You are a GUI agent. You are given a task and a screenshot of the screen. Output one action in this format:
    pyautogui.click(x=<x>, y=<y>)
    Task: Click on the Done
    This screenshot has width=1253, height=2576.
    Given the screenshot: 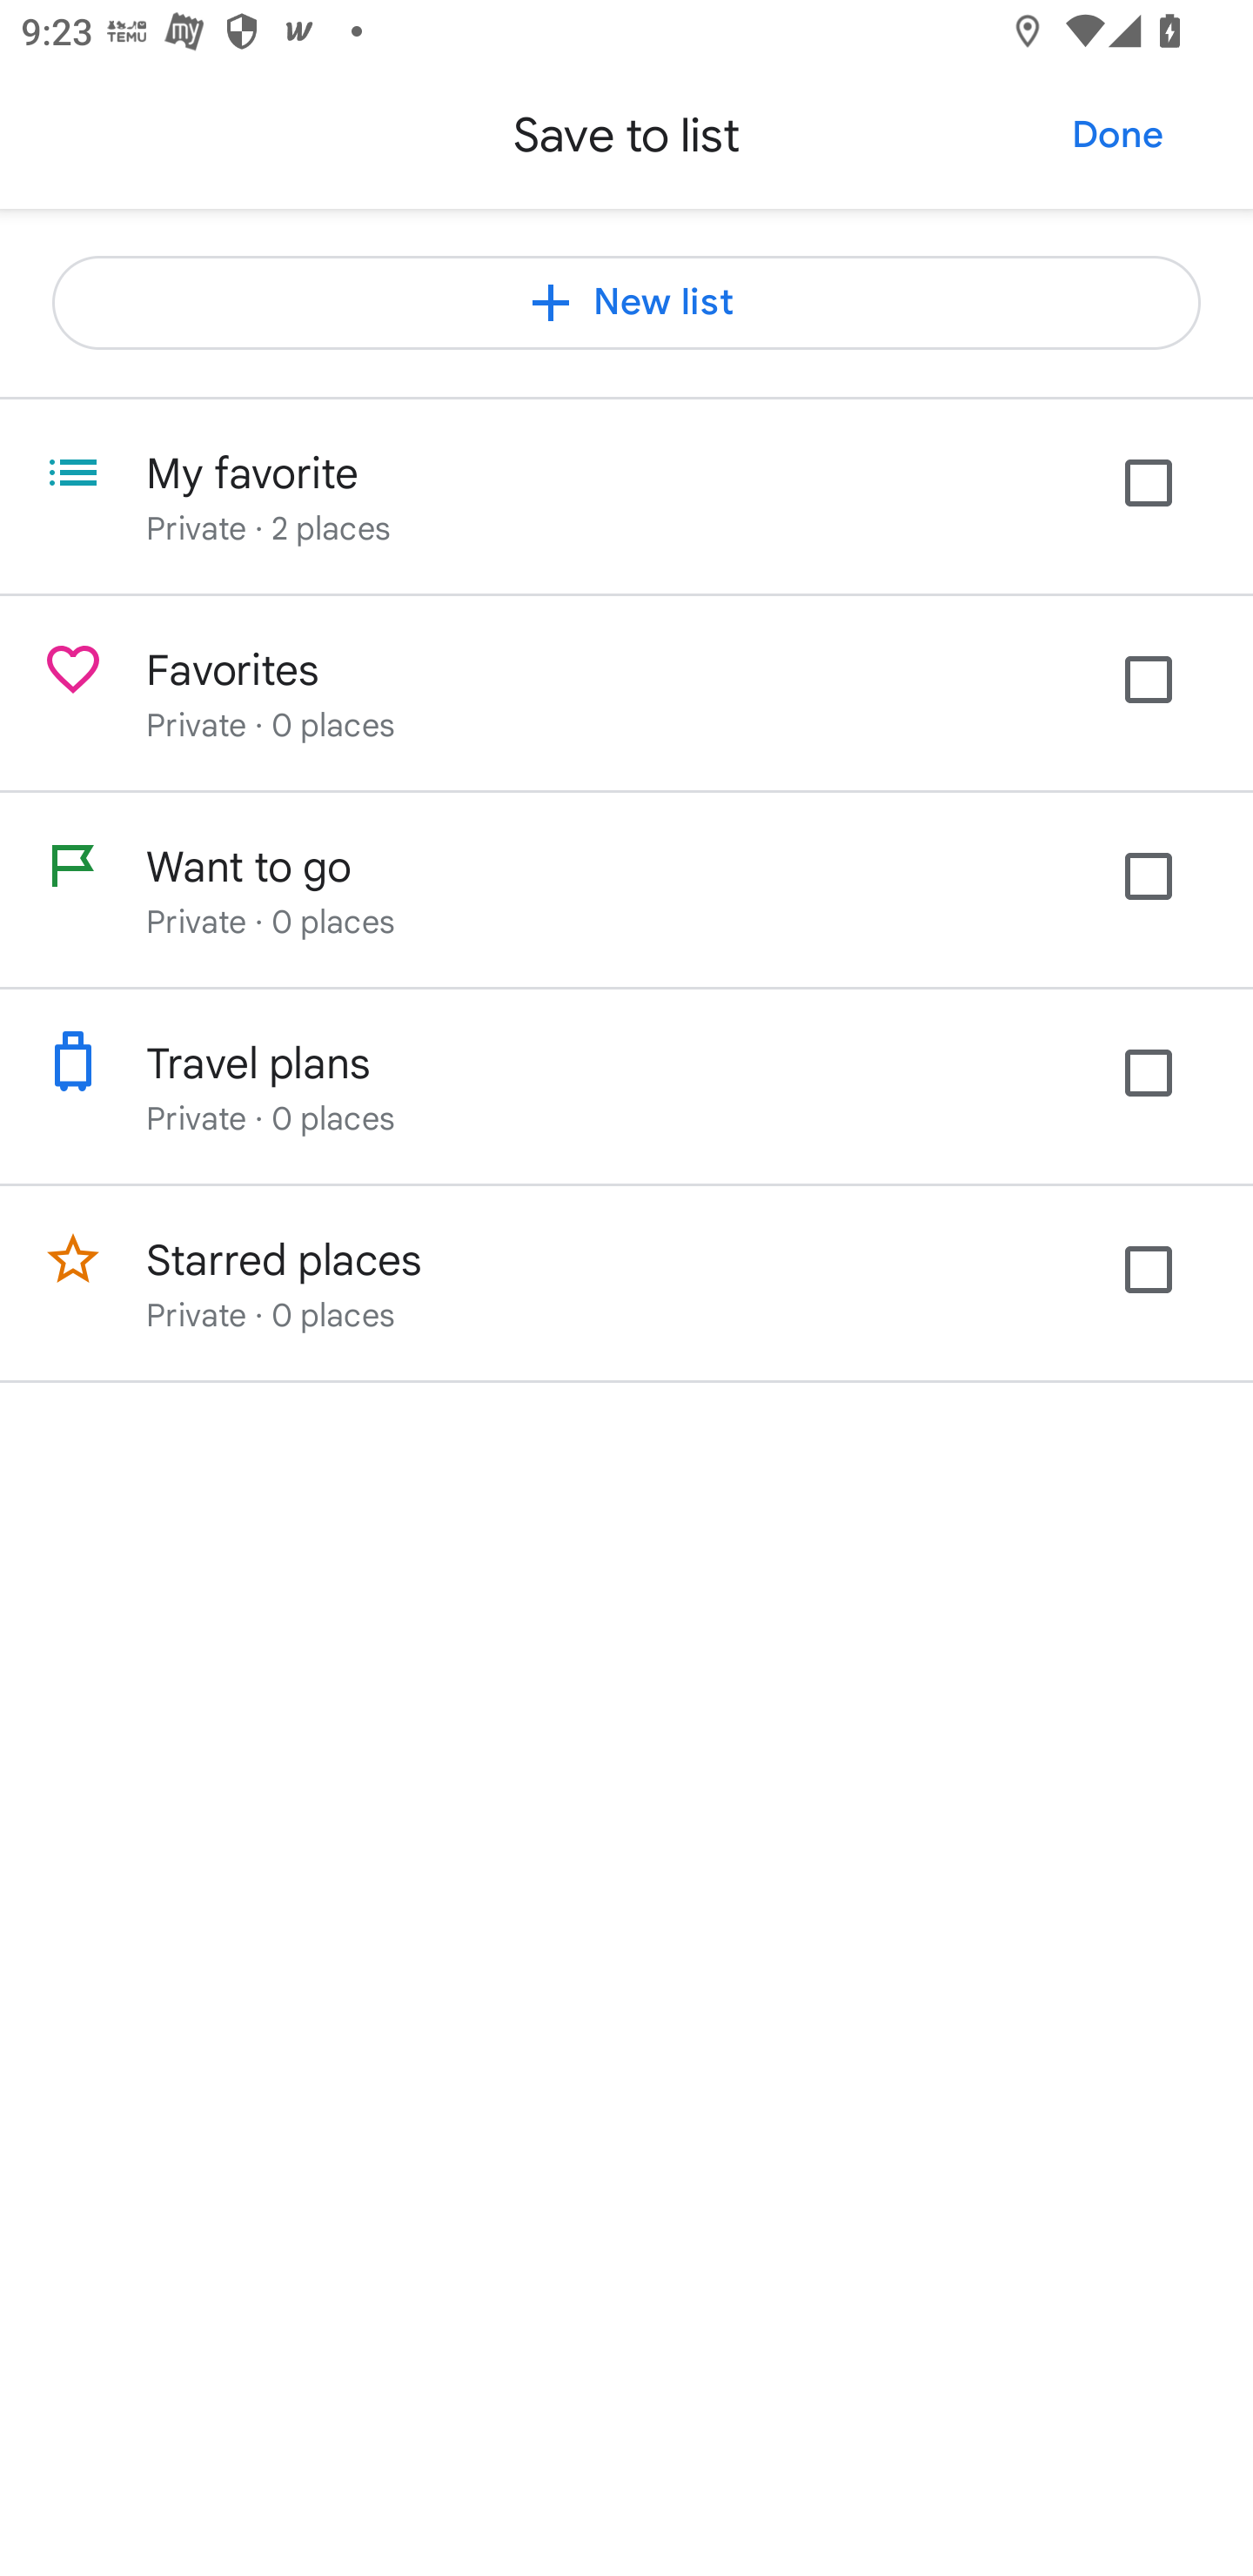 What is the action you would take?
    pyautogui.click(x=1117, y=134)
    